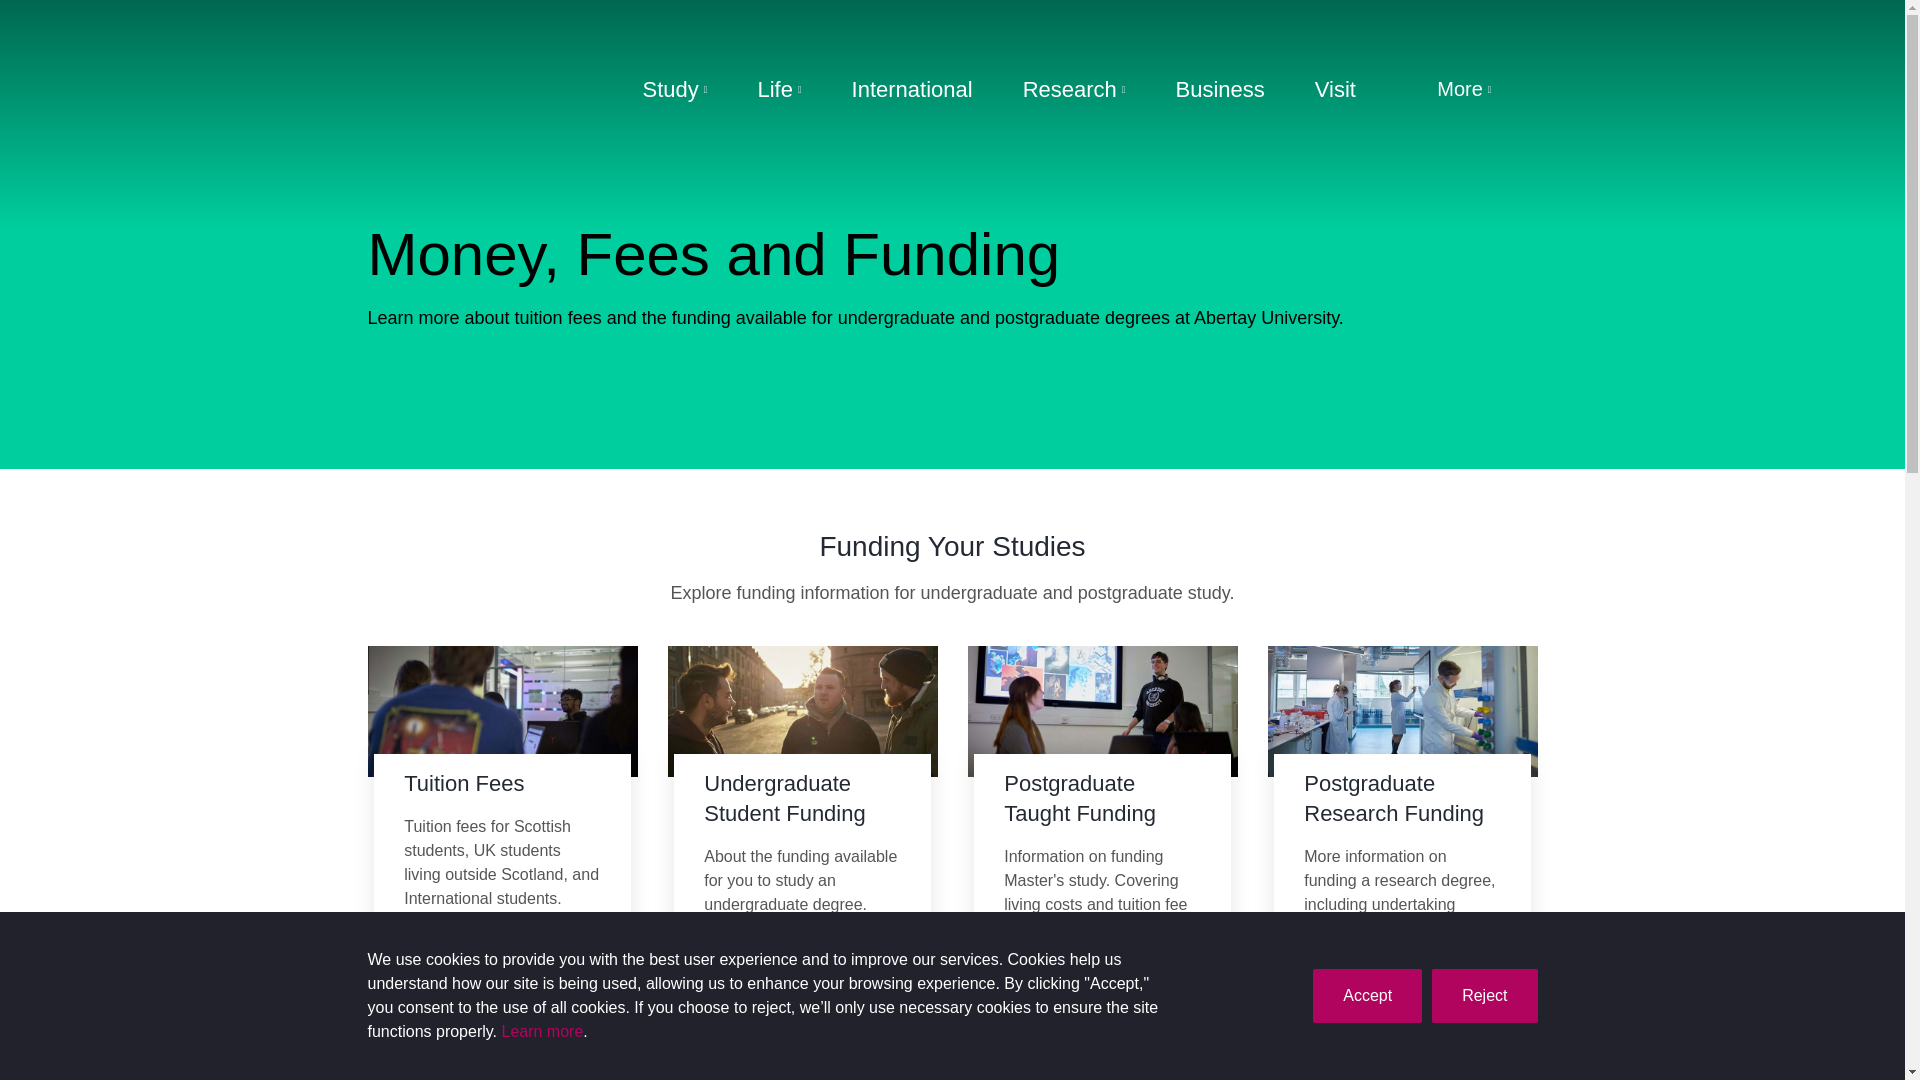  I want to click on Cookies, so click(542, 1032).